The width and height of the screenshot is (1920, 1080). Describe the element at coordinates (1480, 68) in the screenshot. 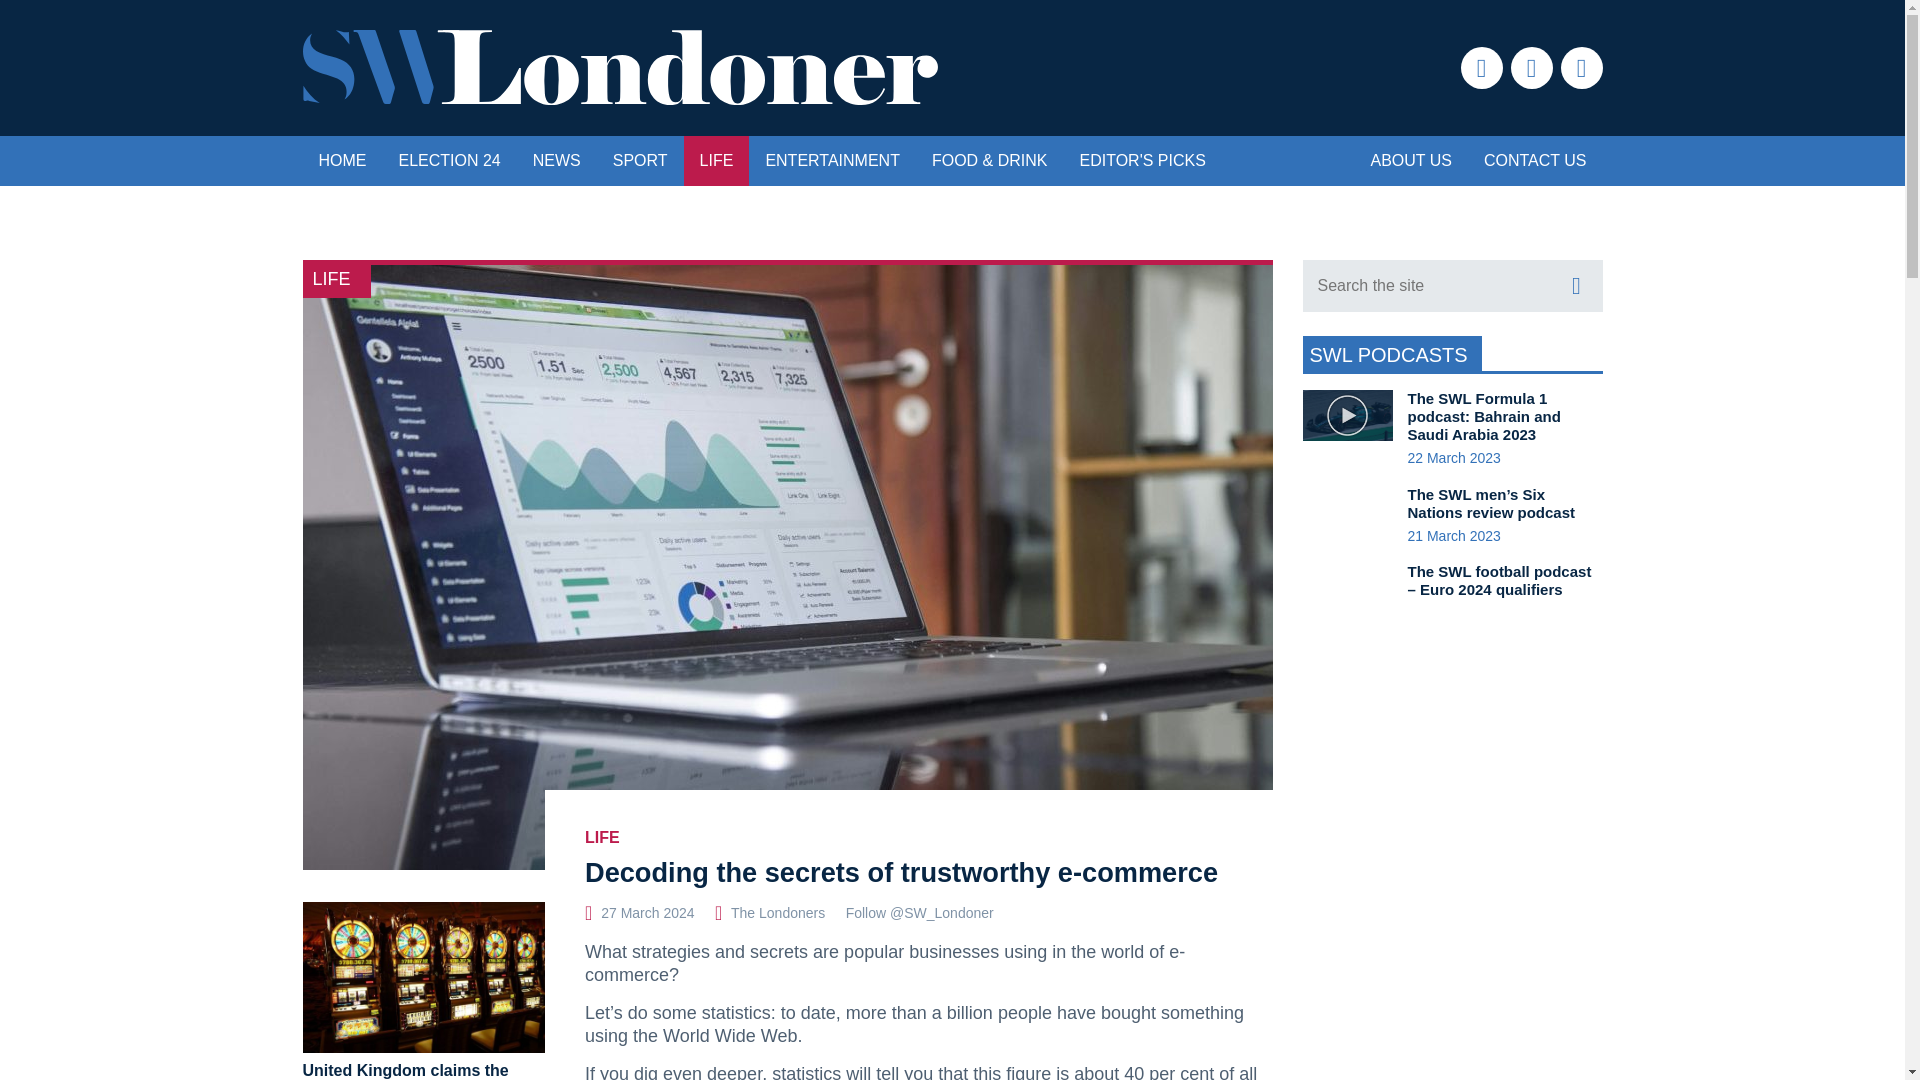

I see `Facebook` at that location.